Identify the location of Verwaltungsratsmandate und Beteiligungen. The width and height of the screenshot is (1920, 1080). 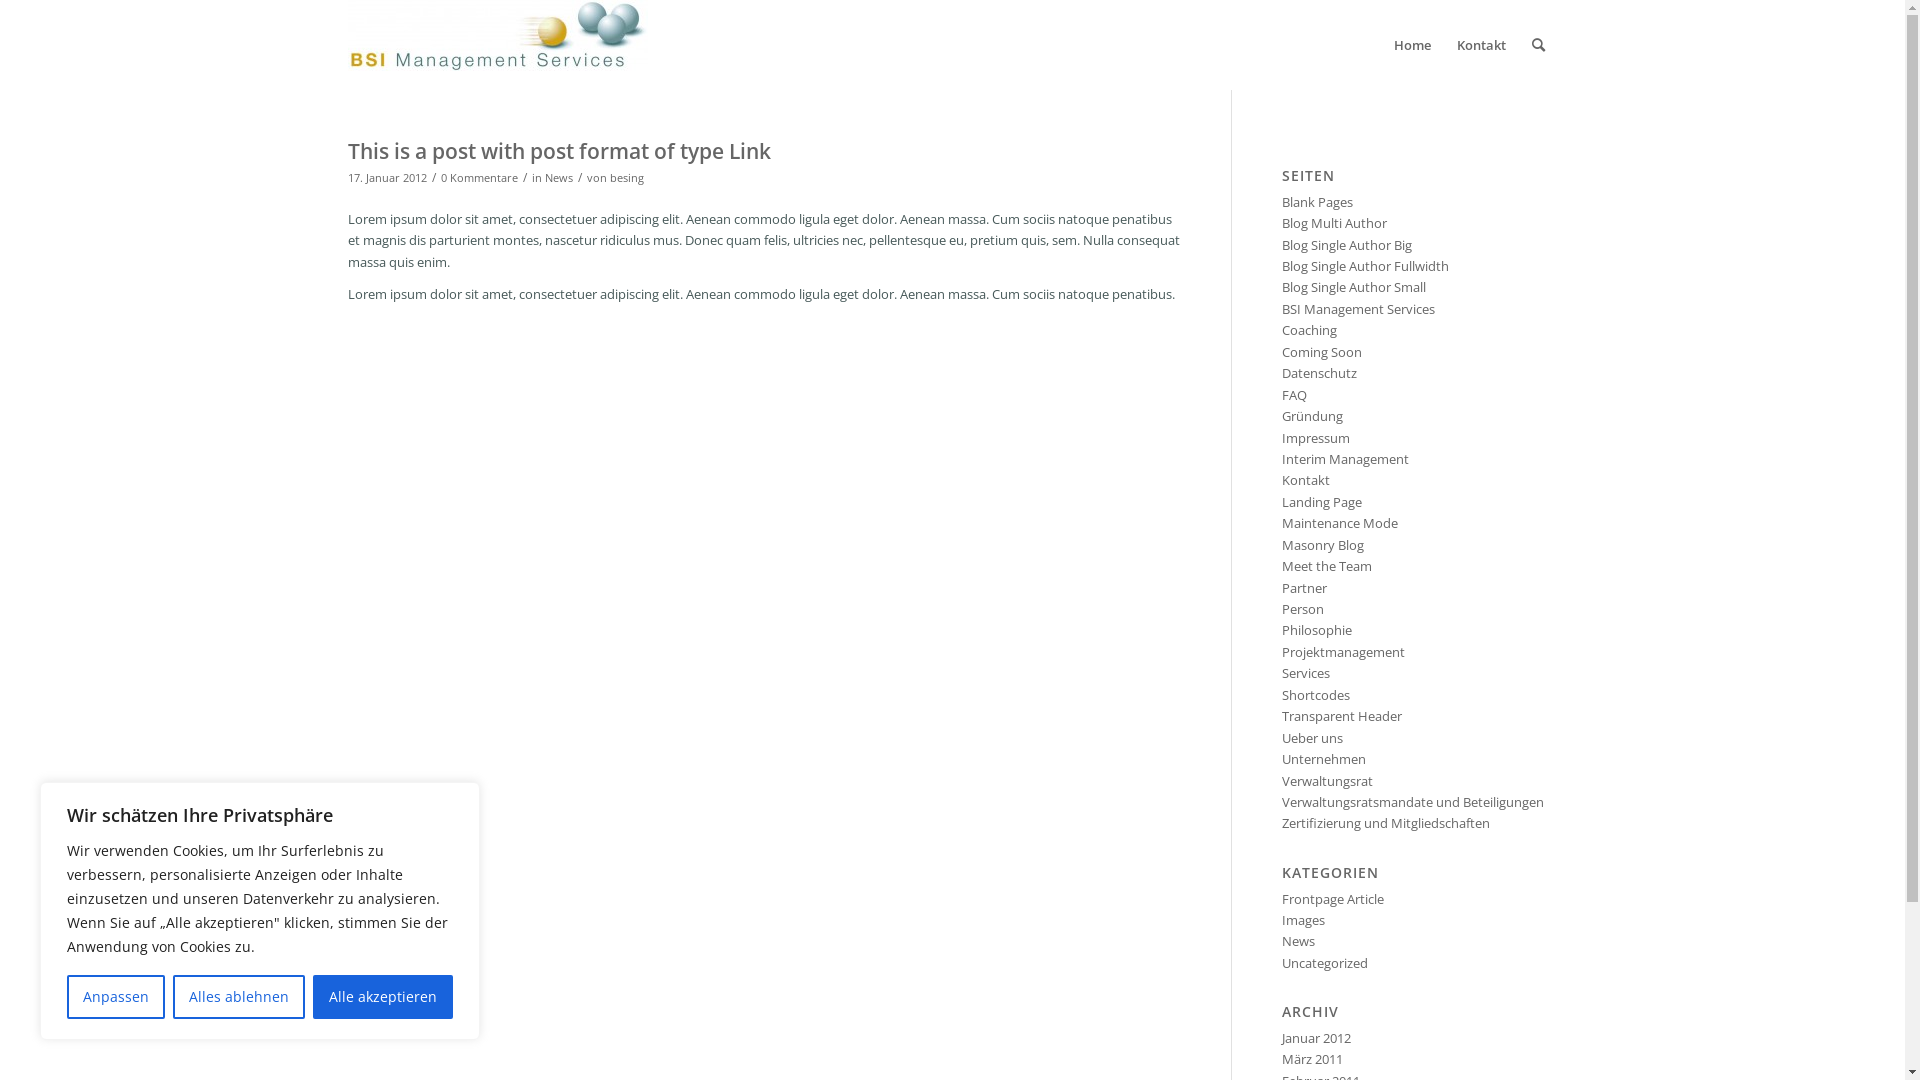
(1413, 802).